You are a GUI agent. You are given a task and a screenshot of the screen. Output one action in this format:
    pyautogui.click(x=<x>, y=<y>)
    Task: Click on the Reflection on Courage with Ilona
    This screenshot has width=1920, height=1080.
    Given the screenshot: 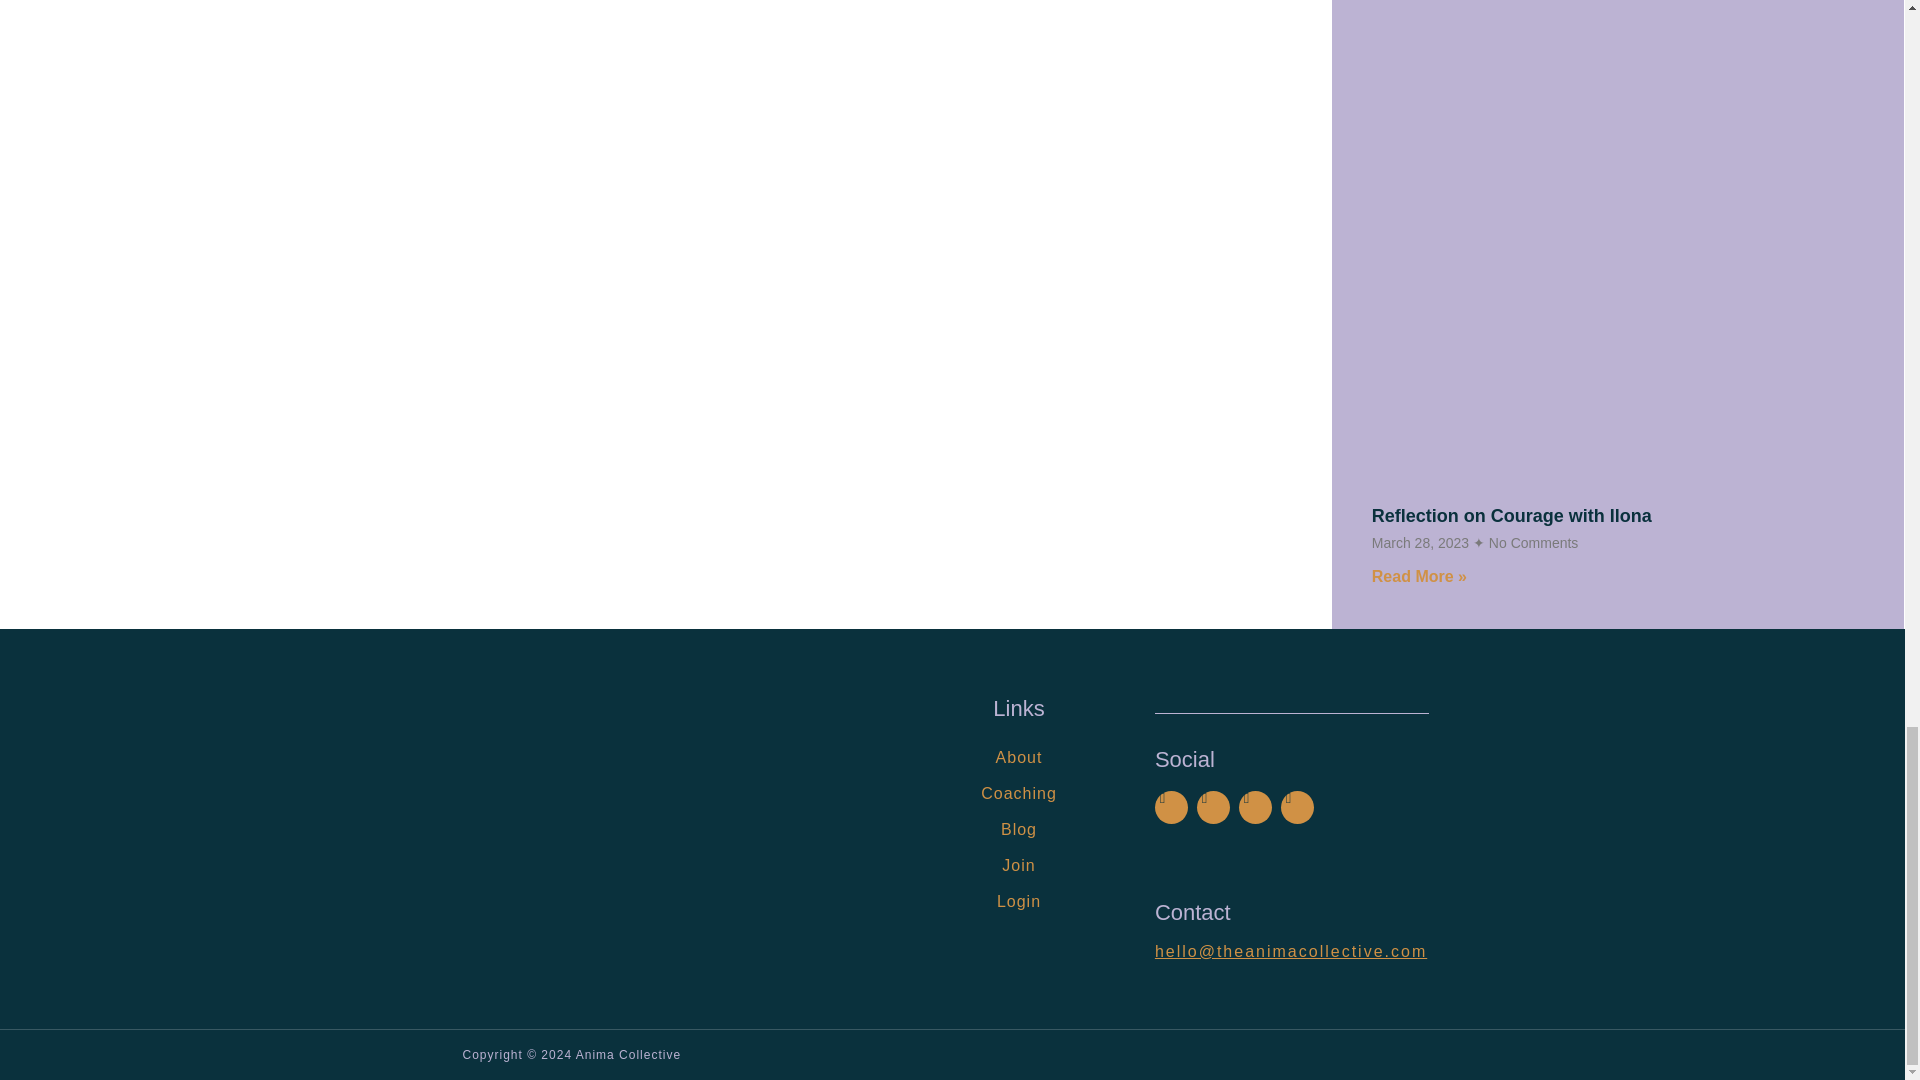 What is the action you would take?
    pyautogui.click(x=1512, y=516)
    